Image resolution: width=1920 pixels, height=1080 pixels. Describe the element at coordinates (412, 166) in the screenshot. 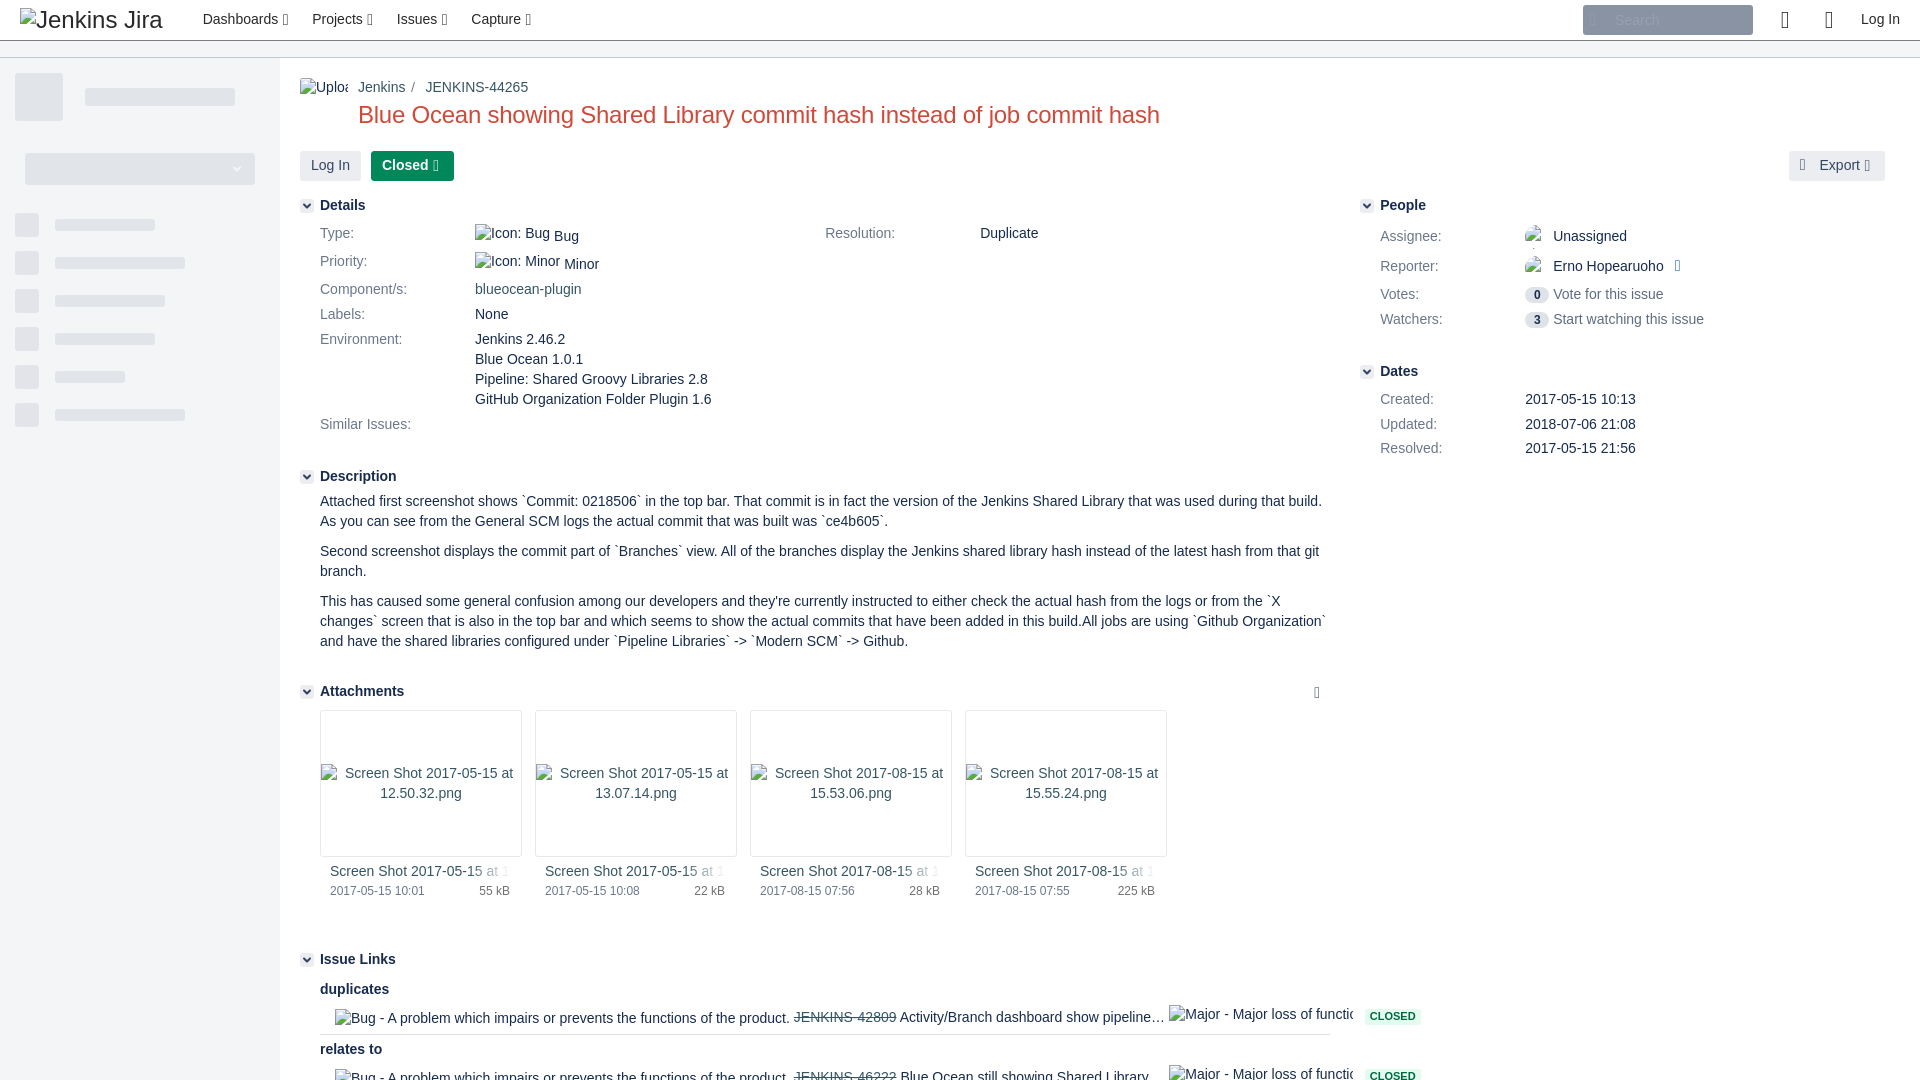

I see `Closed` at that location.